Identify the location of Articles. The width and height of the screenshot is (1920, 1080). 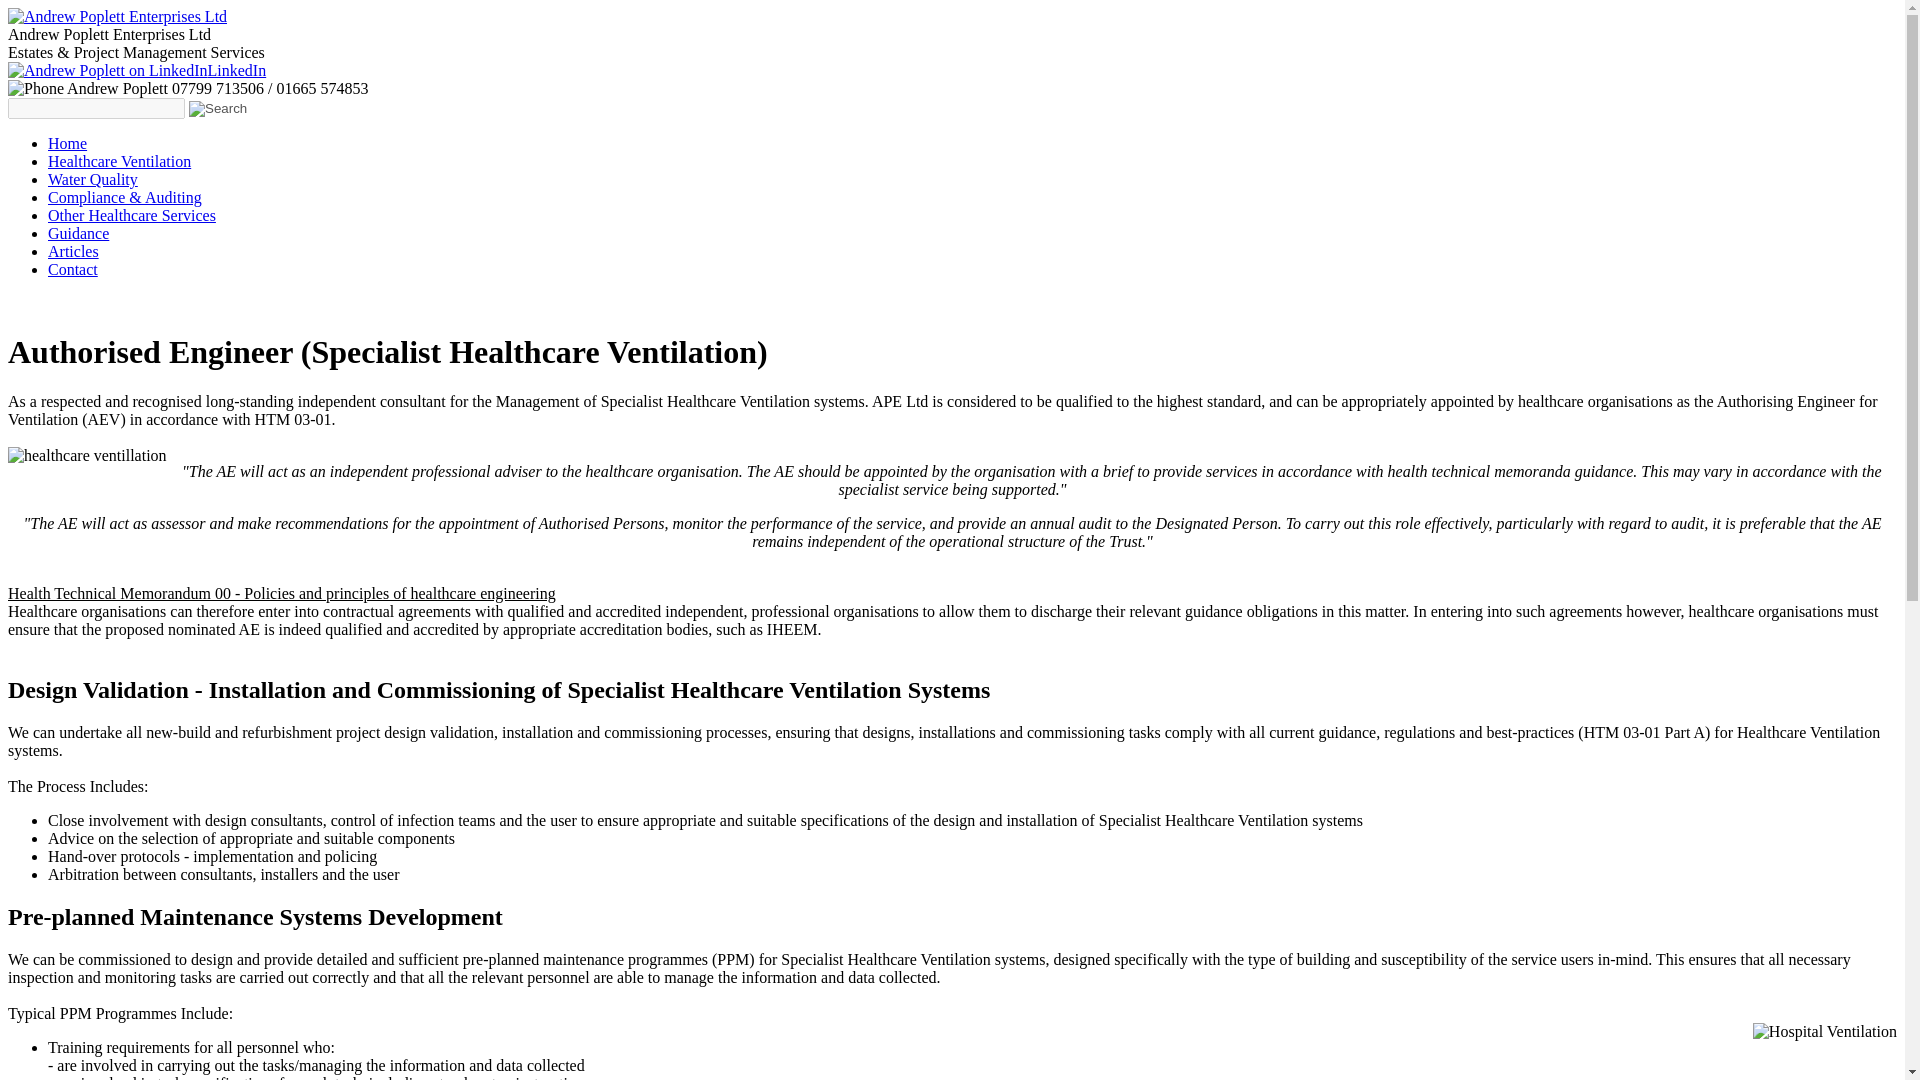
(74, 252).